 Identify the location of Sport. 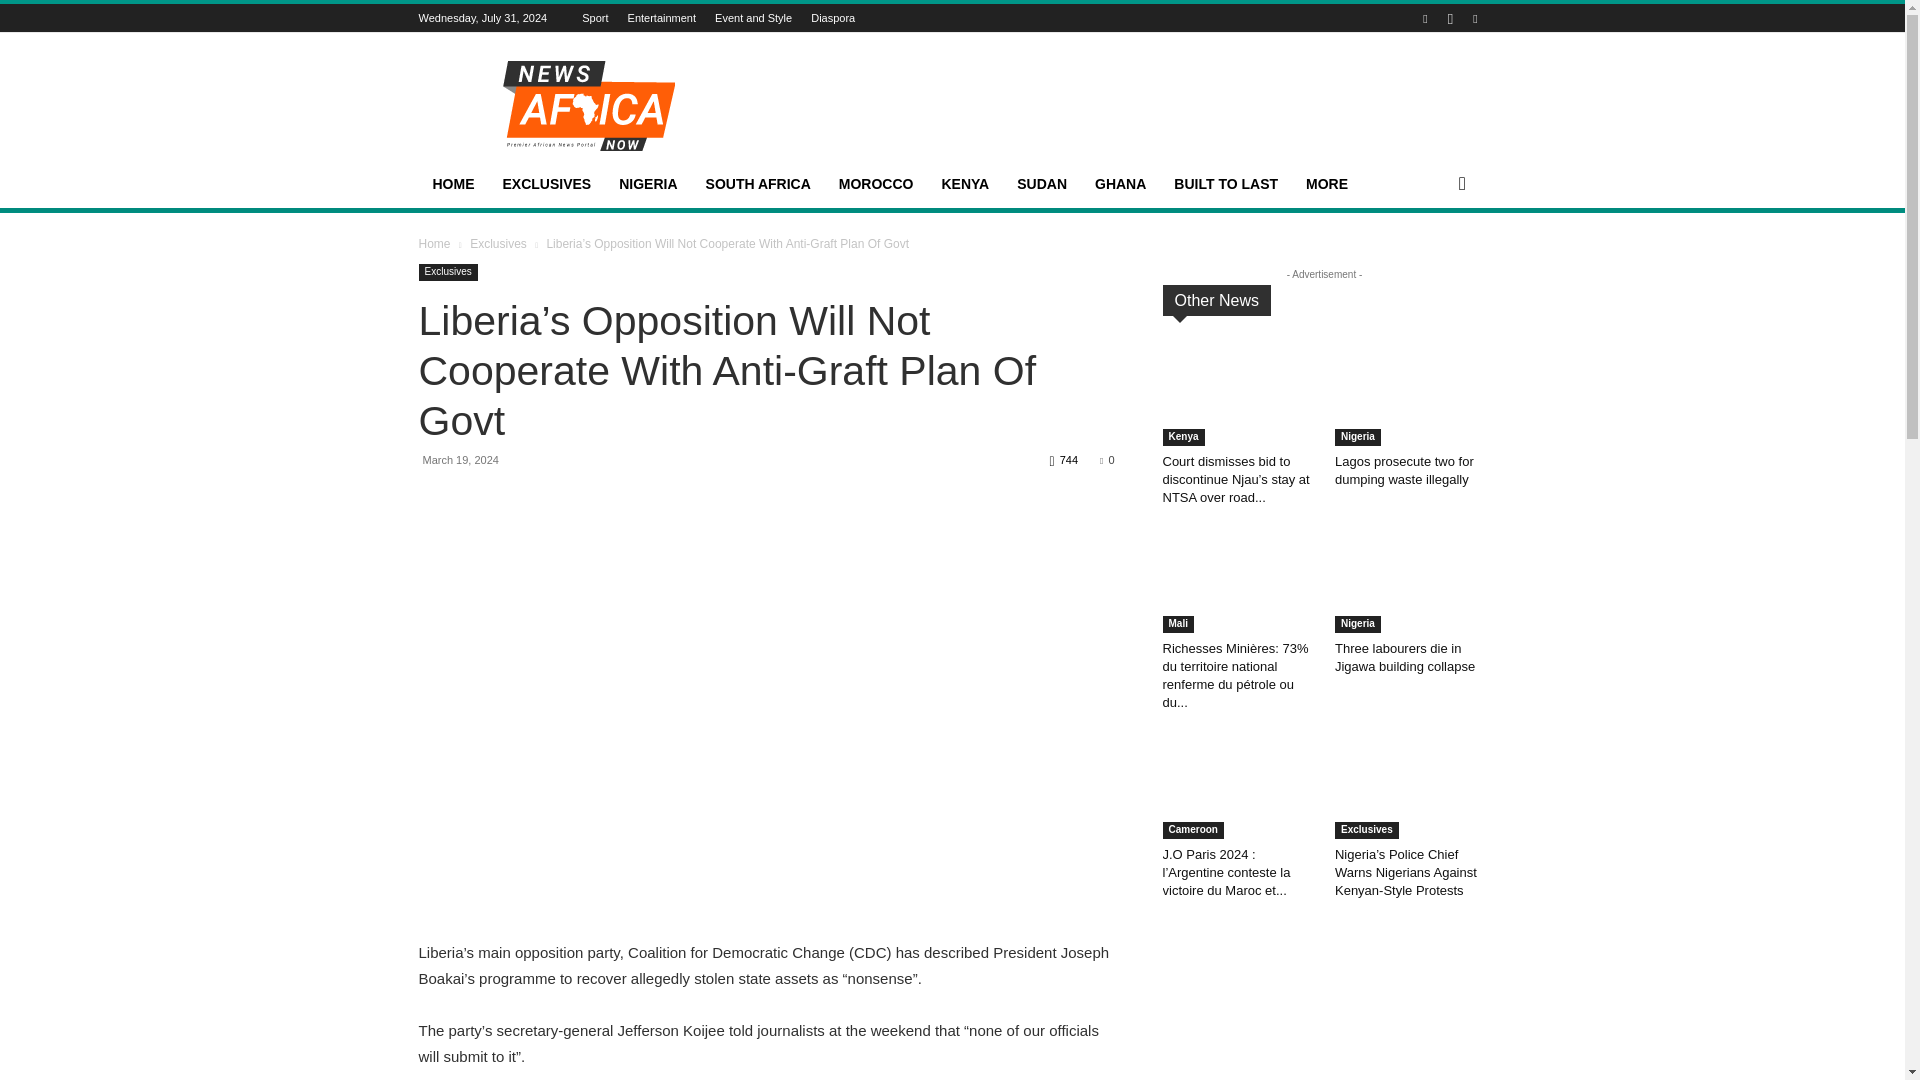
(594, 17).